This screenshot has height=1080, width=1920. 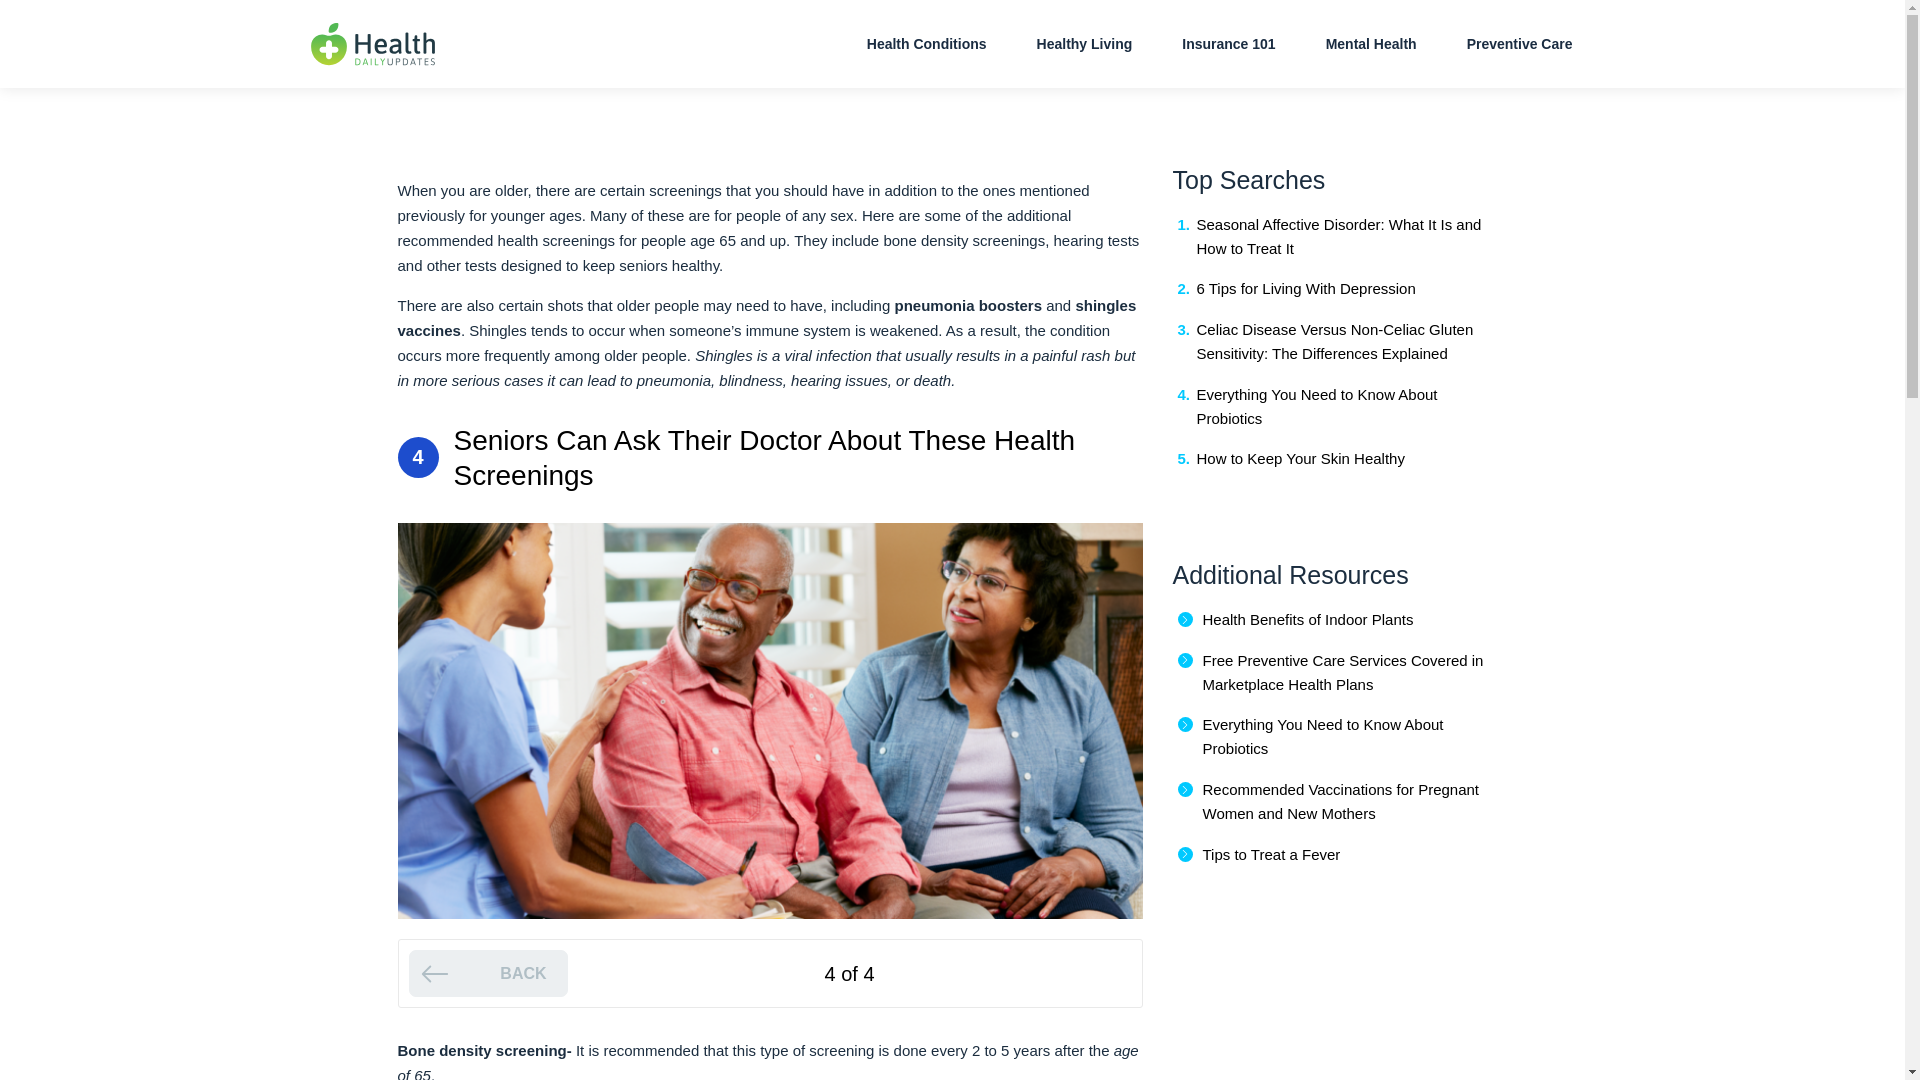 I want to click on Insurance 101, so click(x=1228, y=44).